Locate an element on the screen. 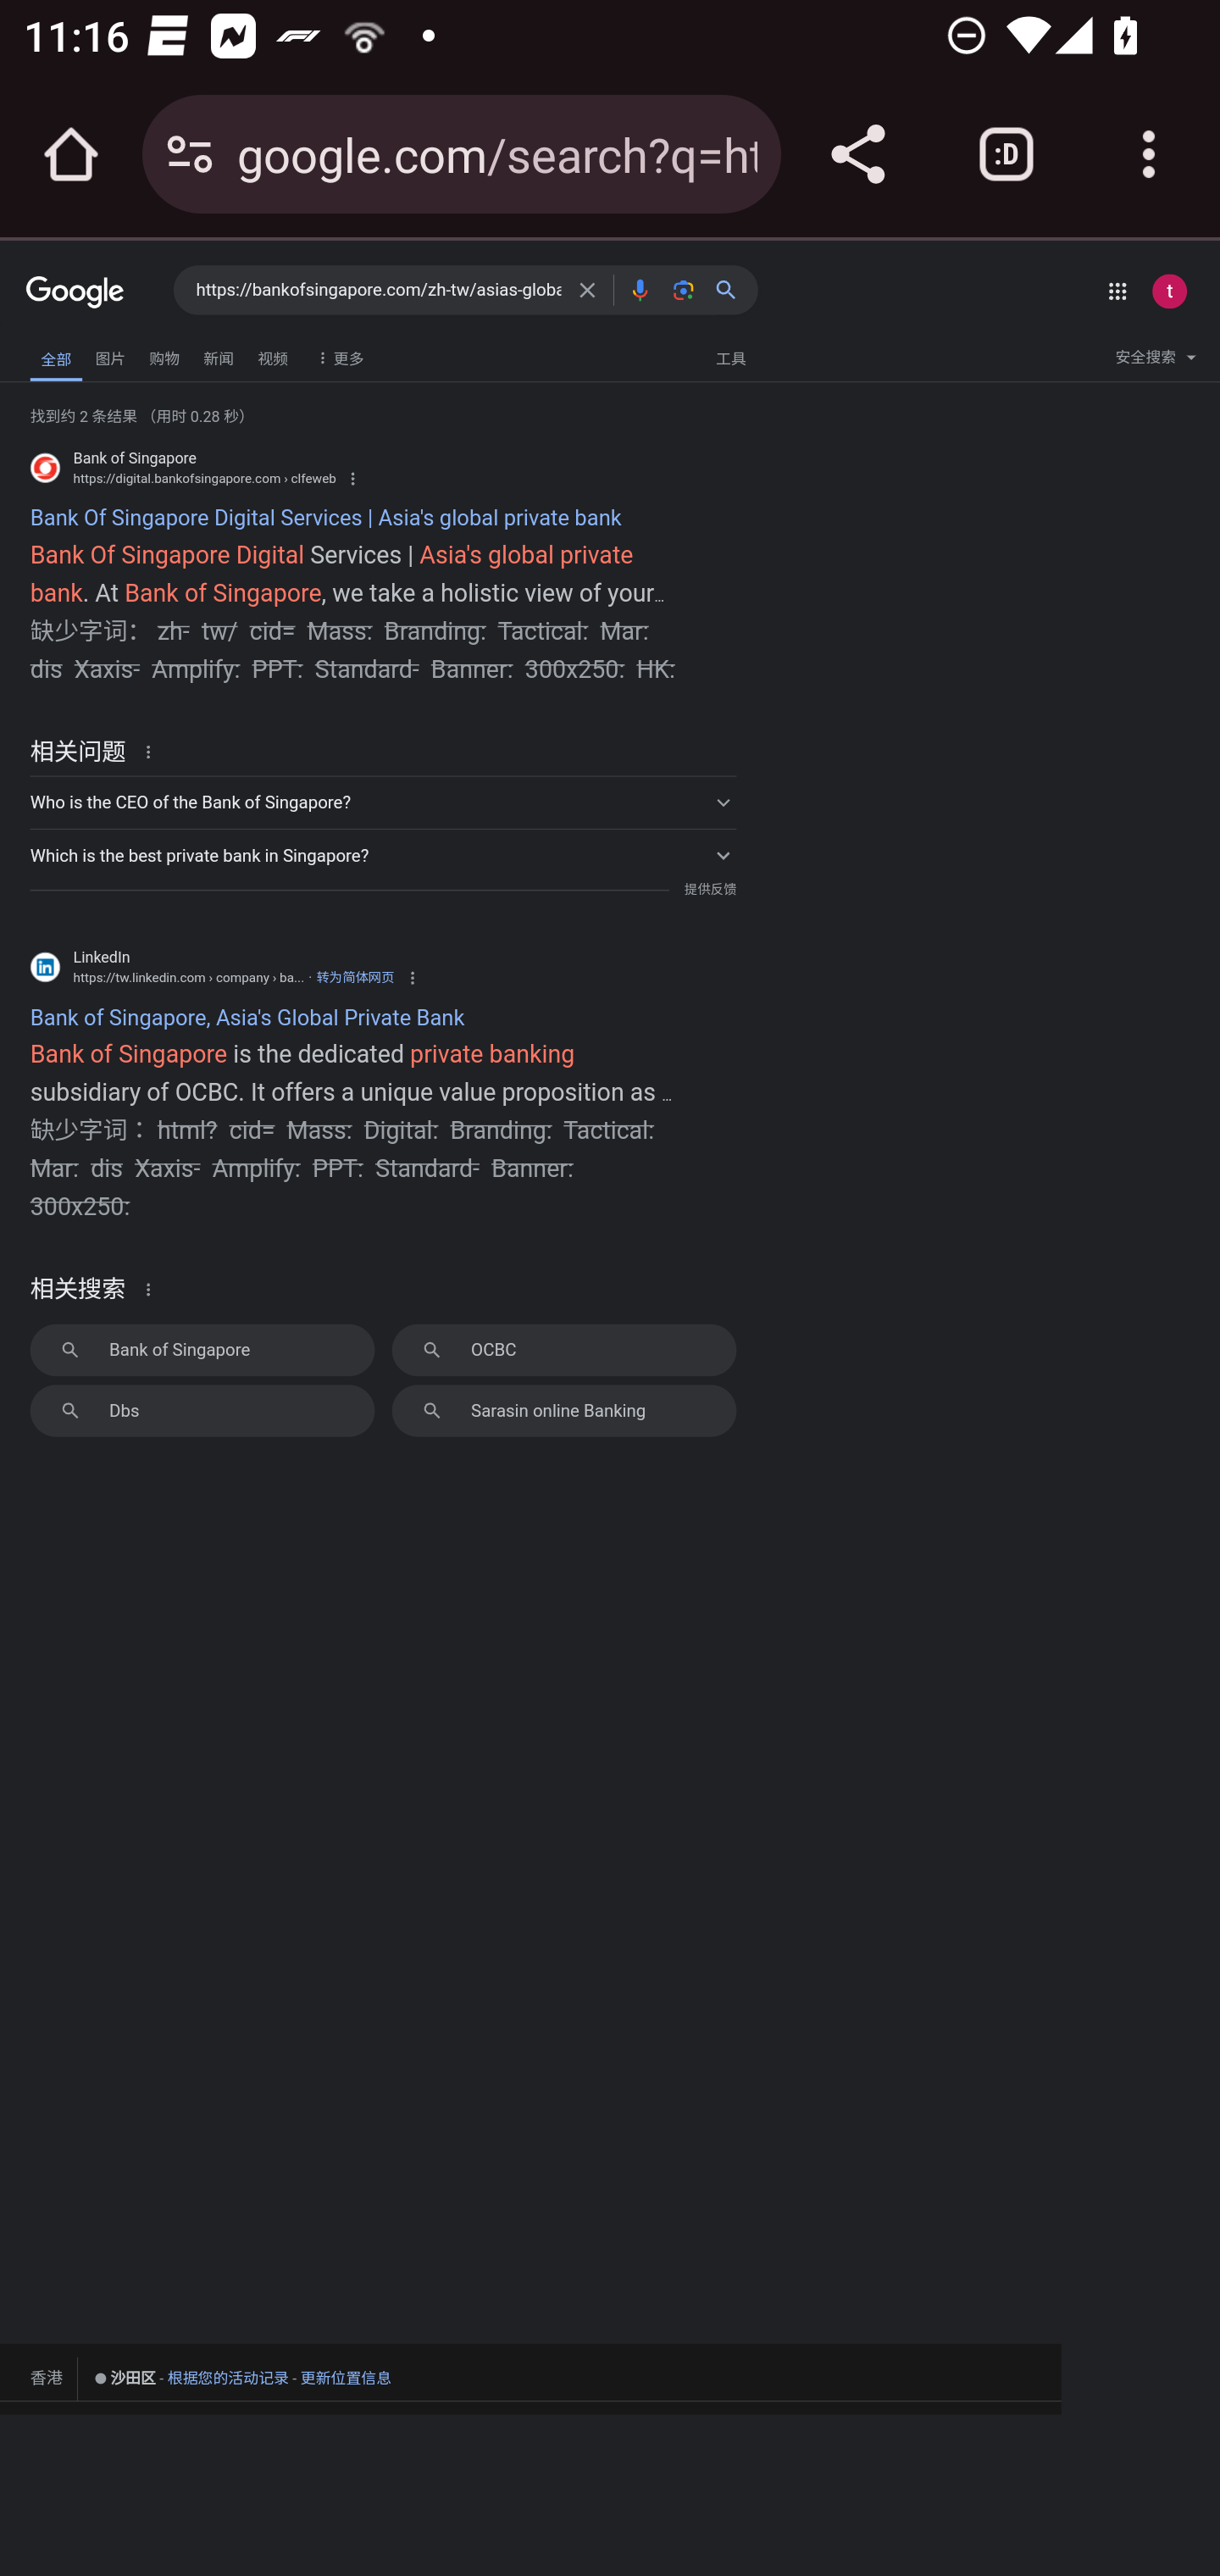 This screenshot has width=1220, height=2576. 关于这条结果的详细信息 is located at coordinates (153, 751).